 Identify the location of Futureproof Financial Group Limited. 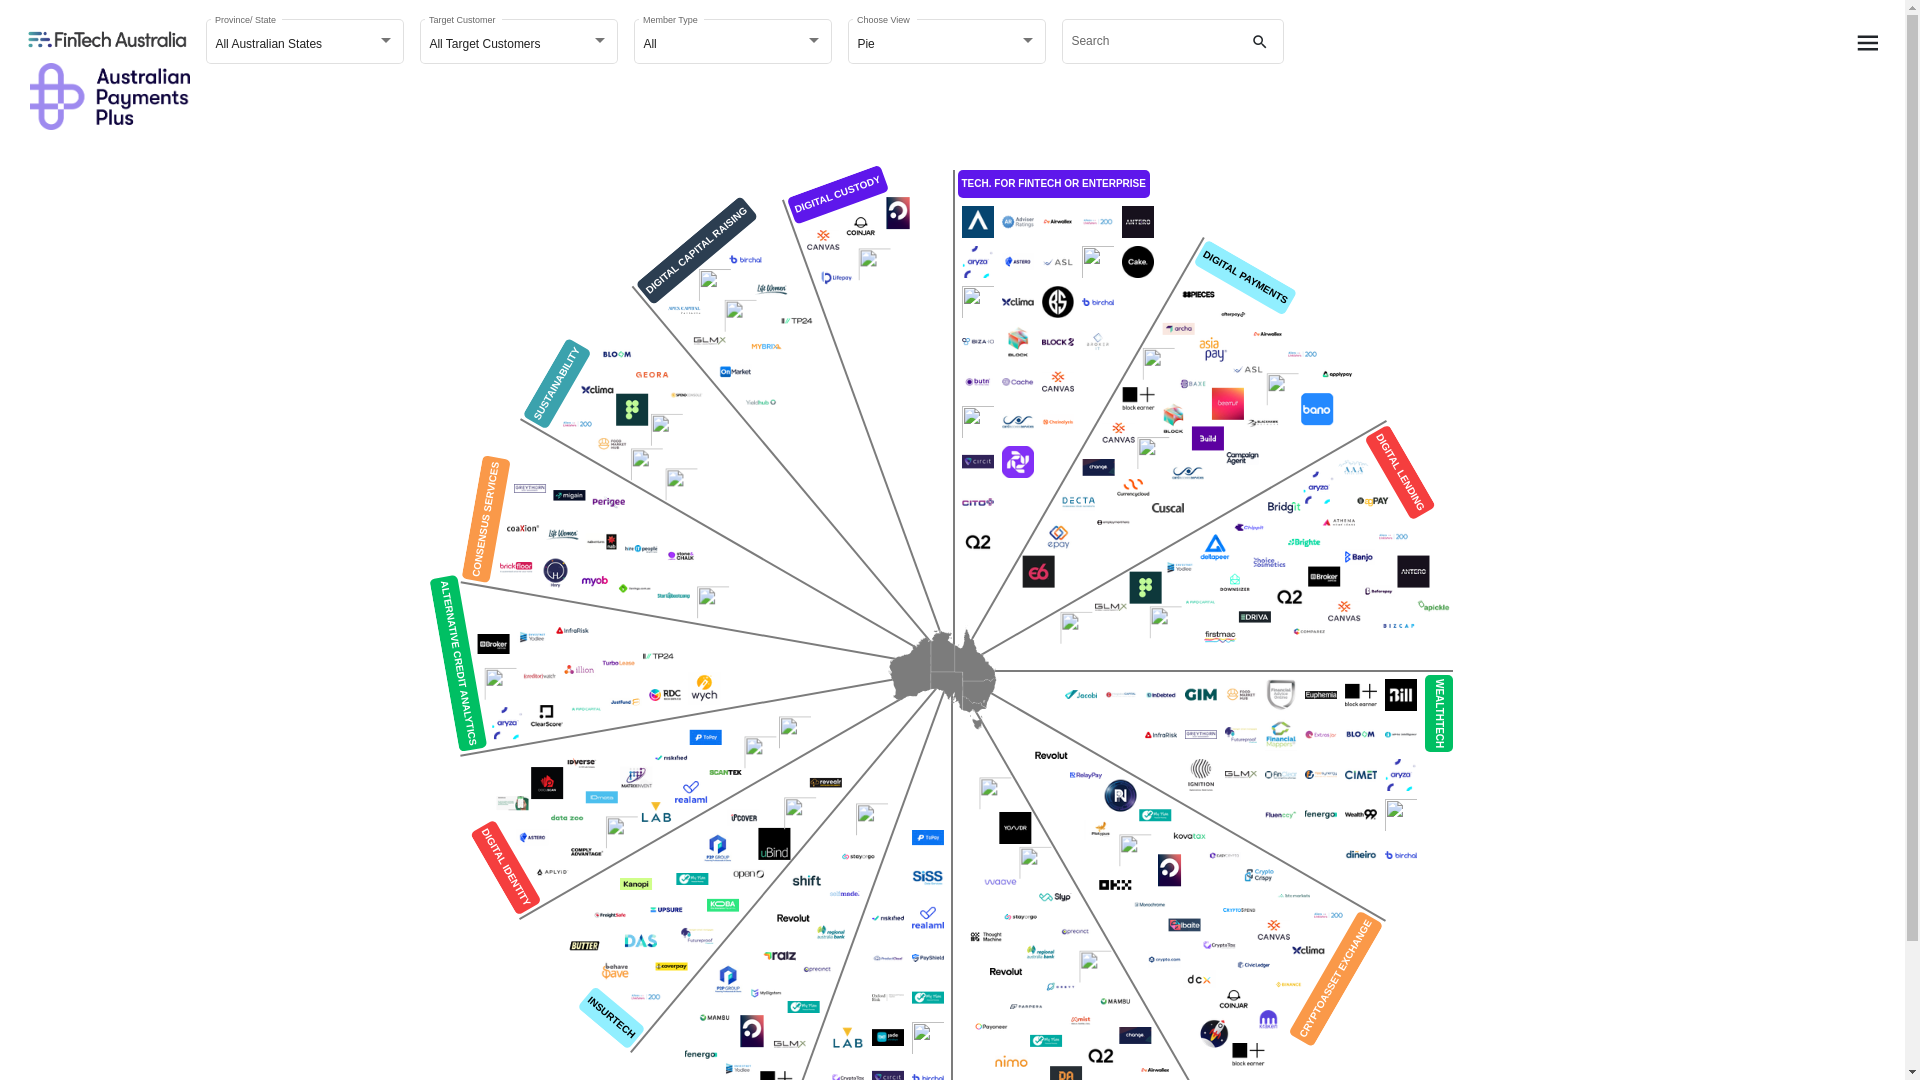
(1240, 735).